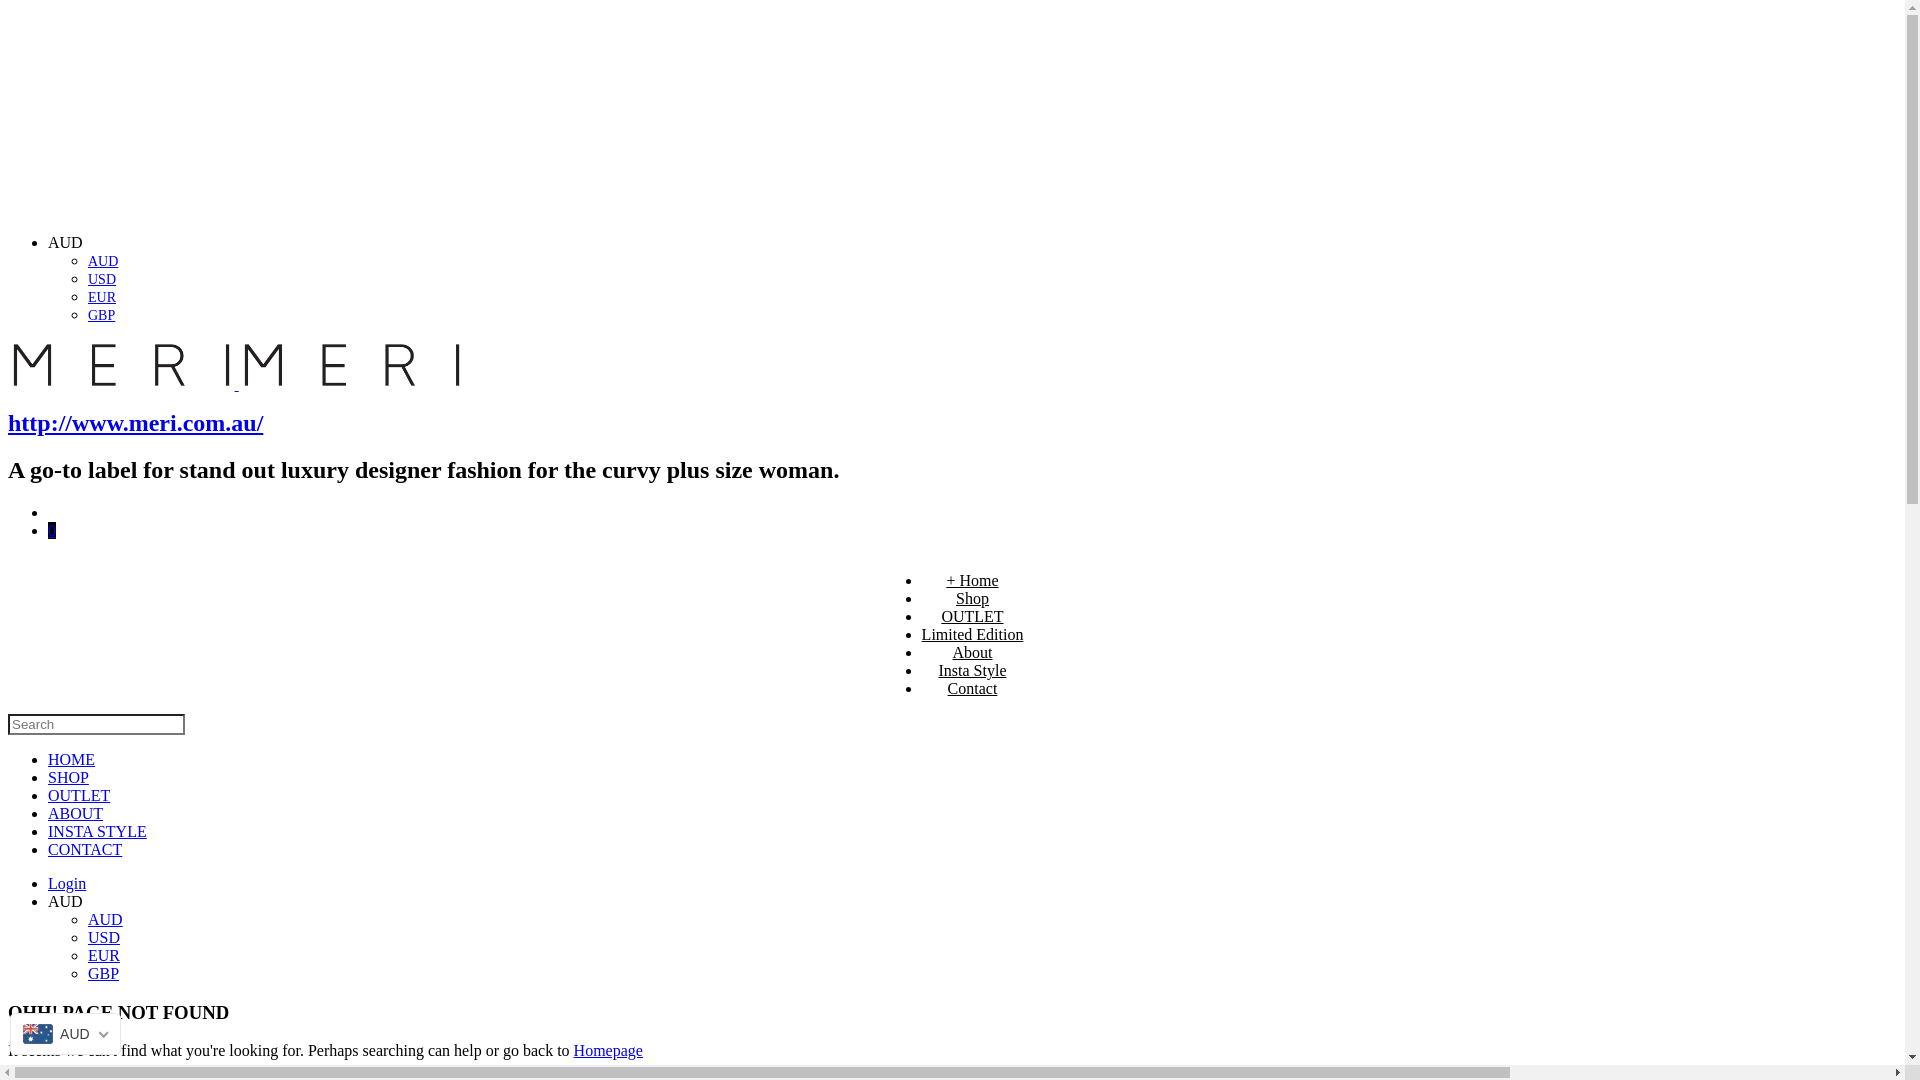 This screenshot has width=1920, height=1080. What do you see at coordinates (973, 634) in the screenshot?
I see `Limited Edition` at bounding box center [973, 634].